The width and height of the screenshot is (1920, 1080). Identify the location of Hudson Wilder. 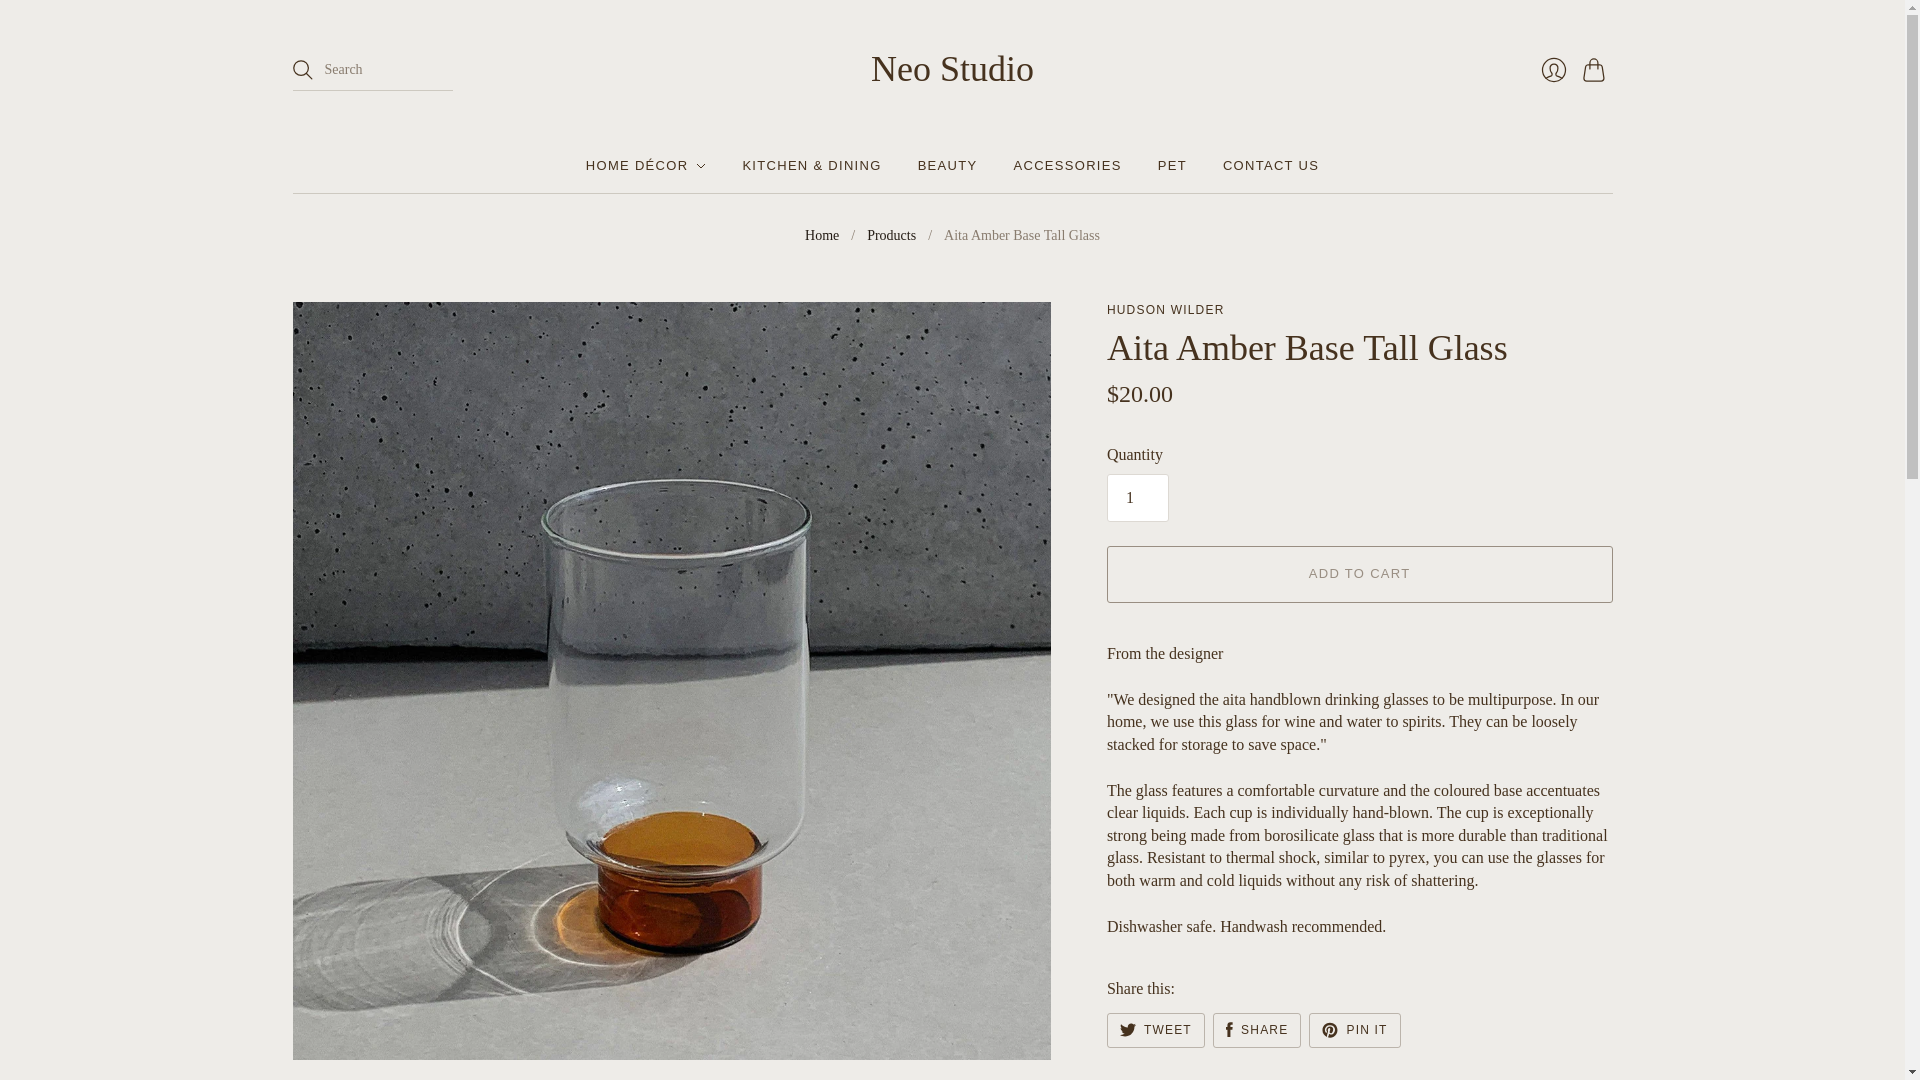
(1166, 310).